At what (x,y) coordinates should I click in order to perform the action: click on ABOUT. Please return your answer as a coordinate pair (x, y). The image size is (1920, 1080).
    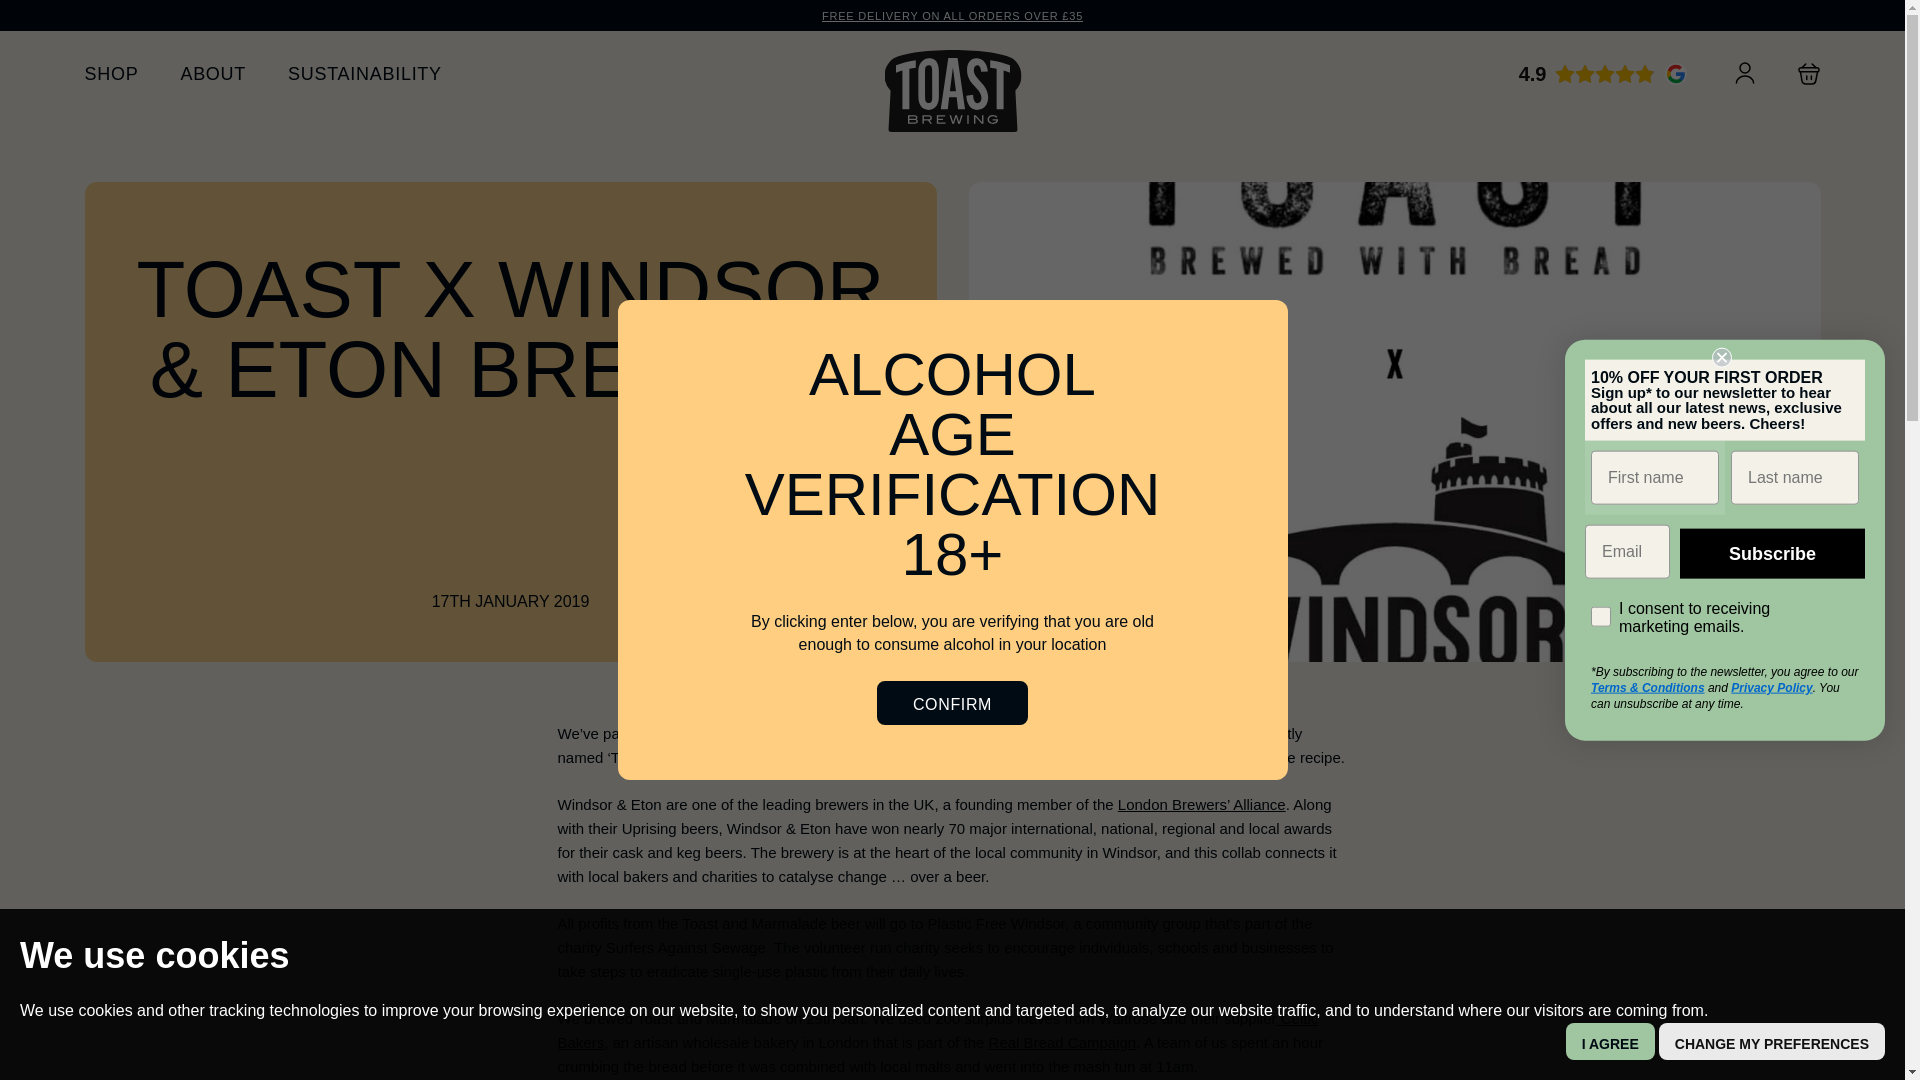
    Looking at the image, I should click on (212, 74).